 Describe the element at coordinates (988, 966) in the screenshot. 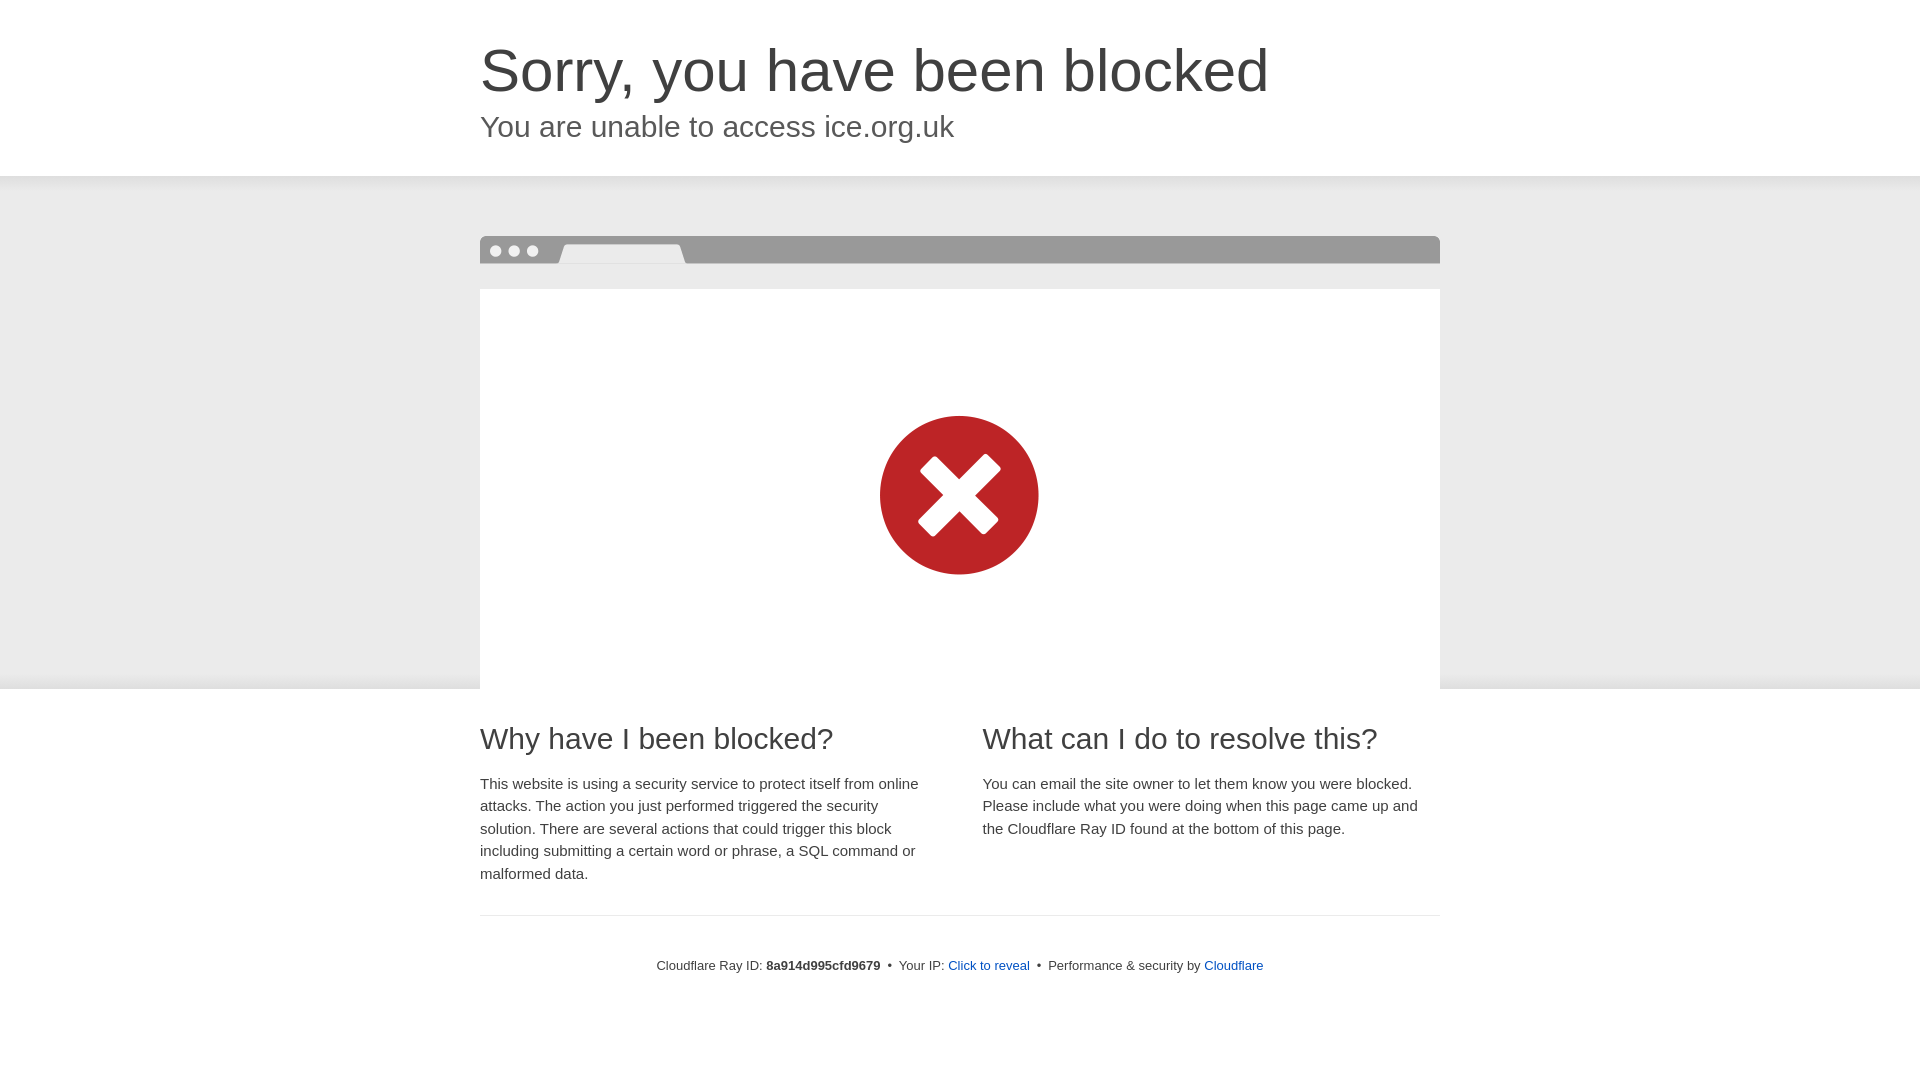

I see `Click to reveal` at that location.